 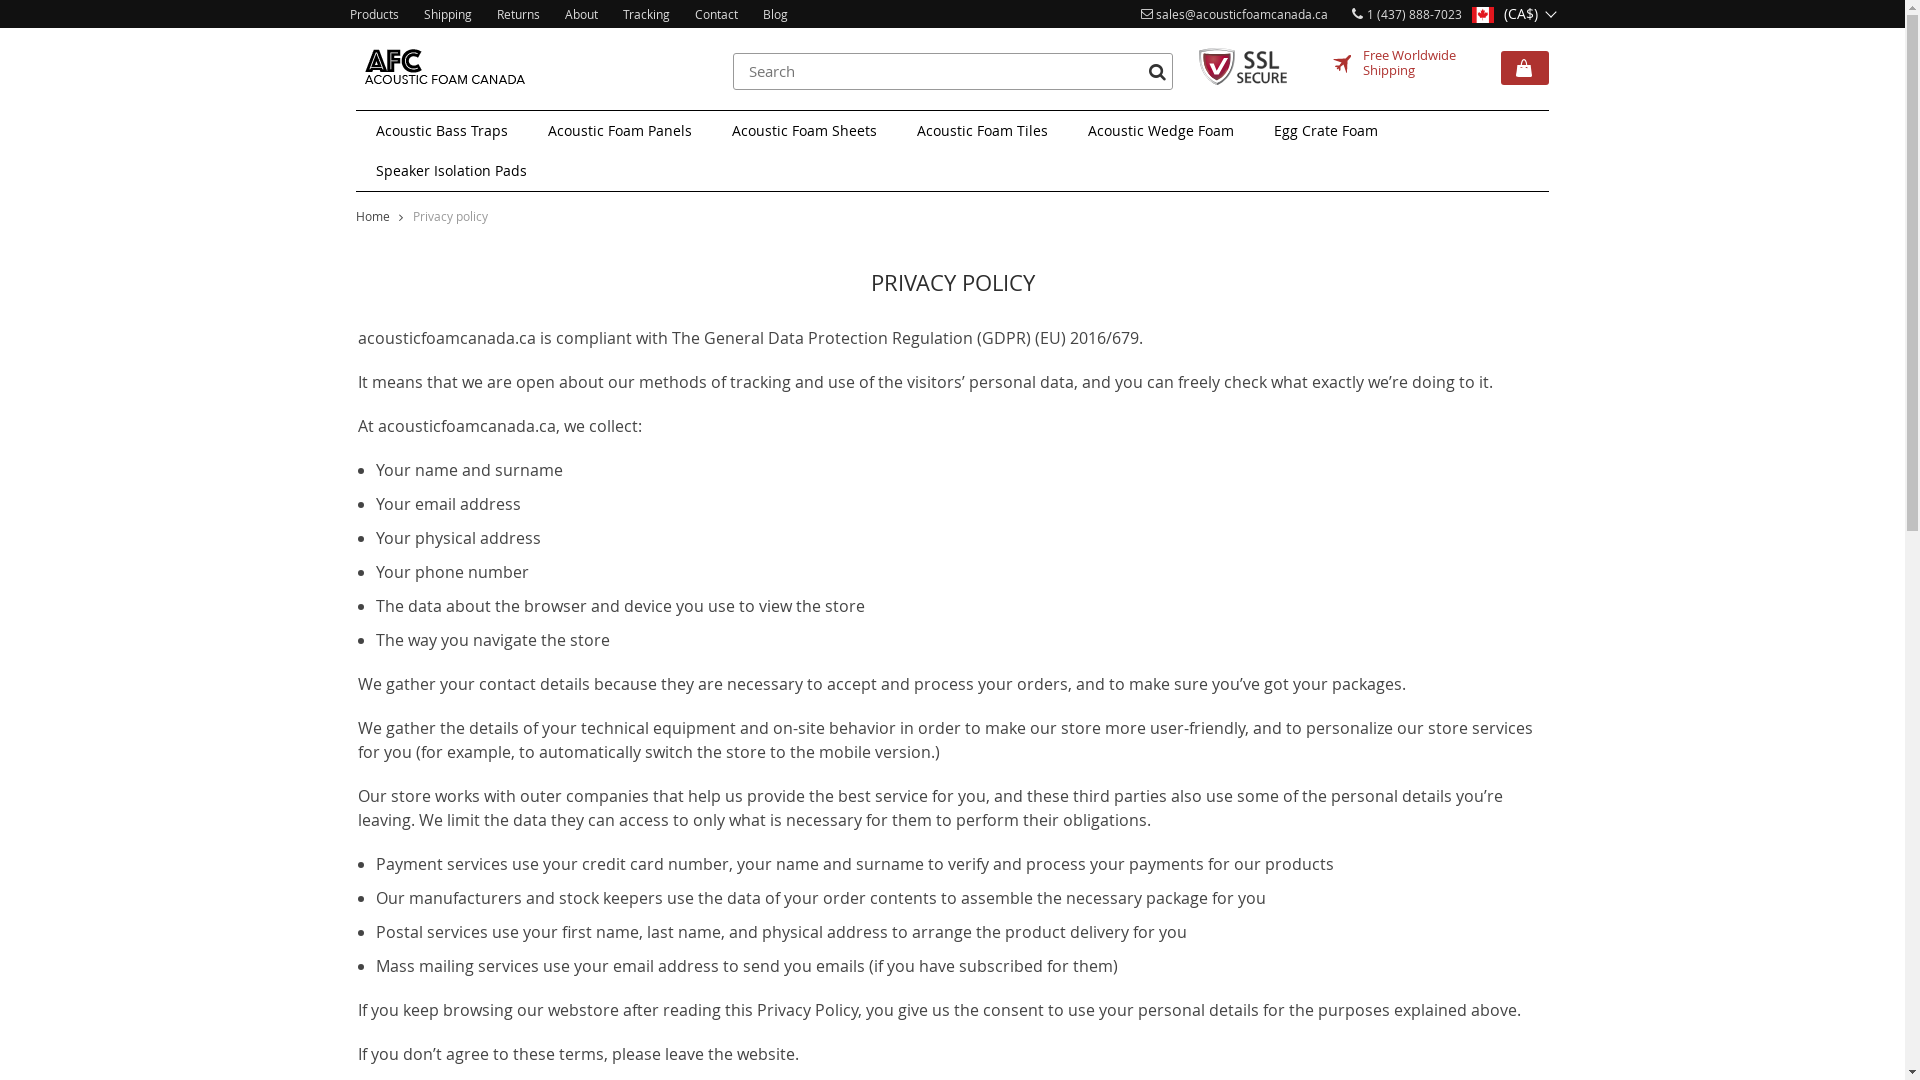 I want to click on Acoustic Bass Traps, so click(x=442, y=131).